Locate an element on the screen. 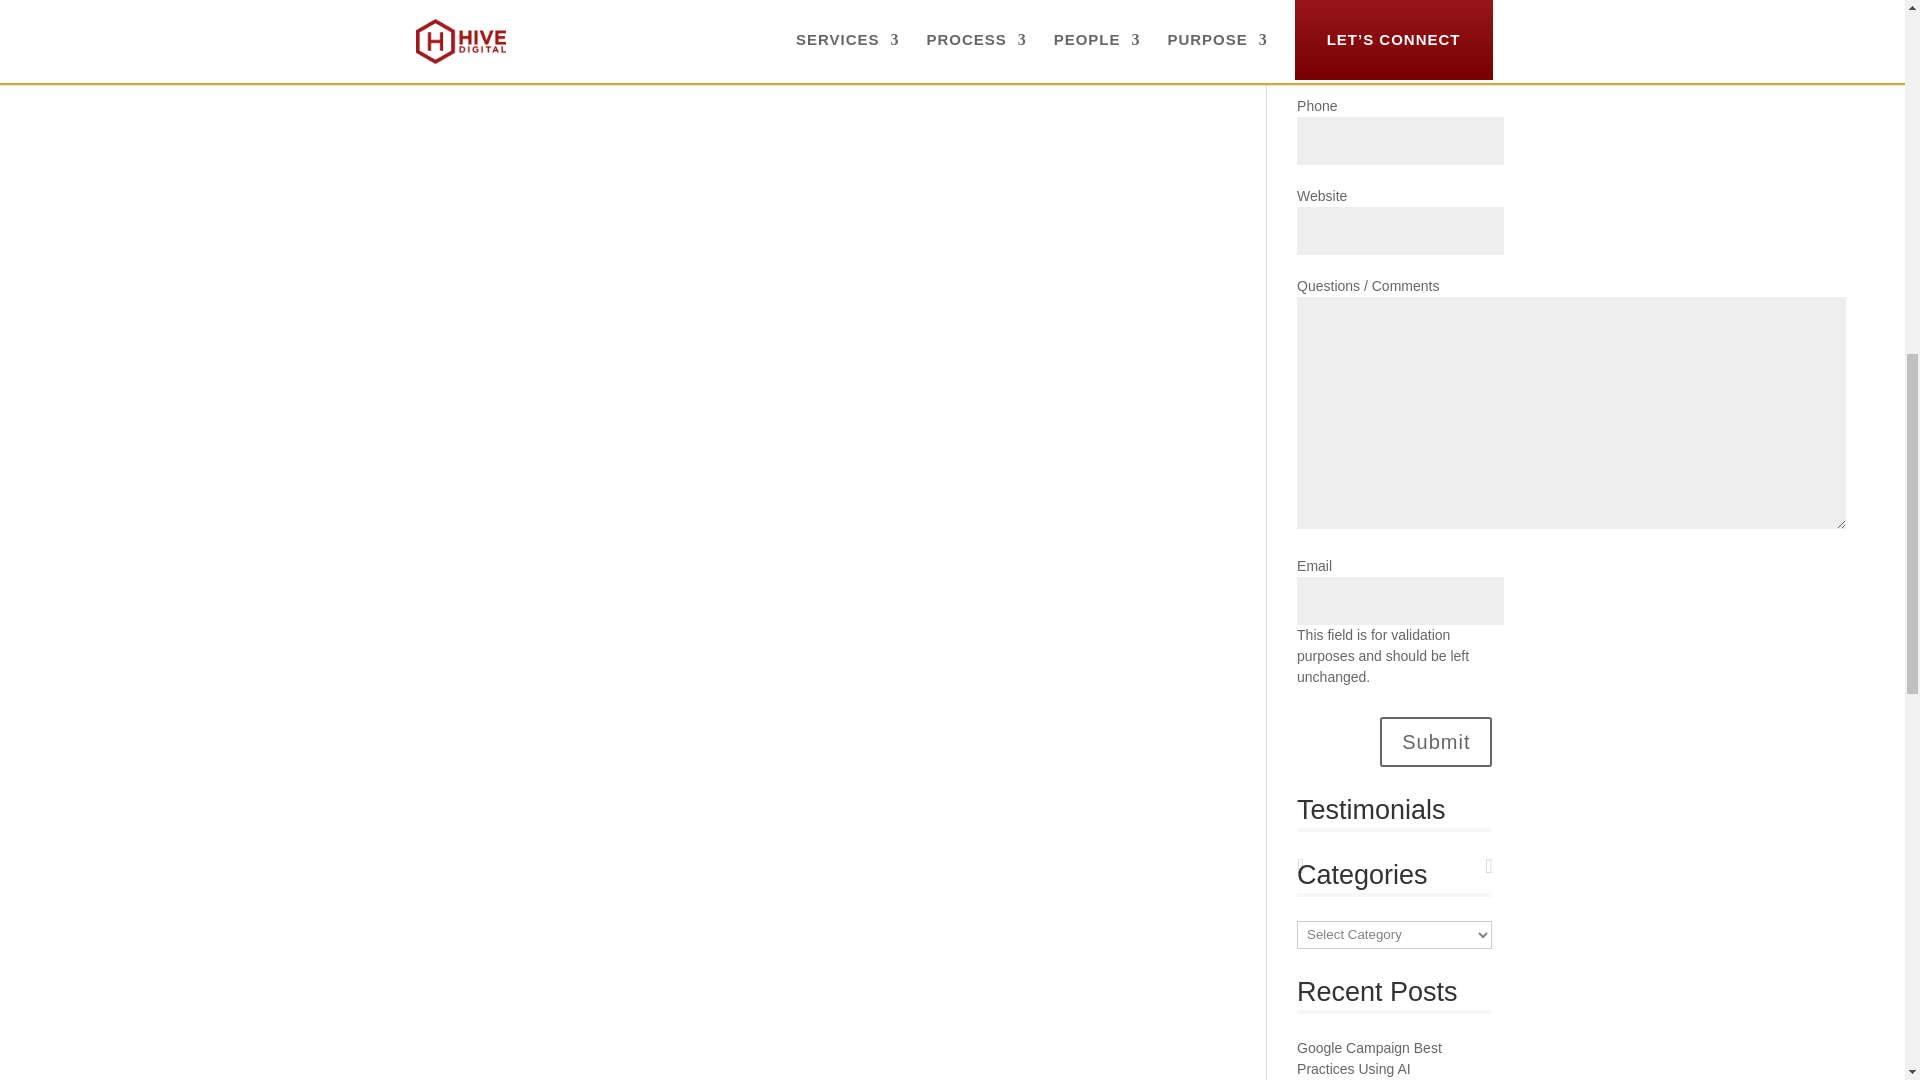  Submit is located at coordinates (1436, 742).